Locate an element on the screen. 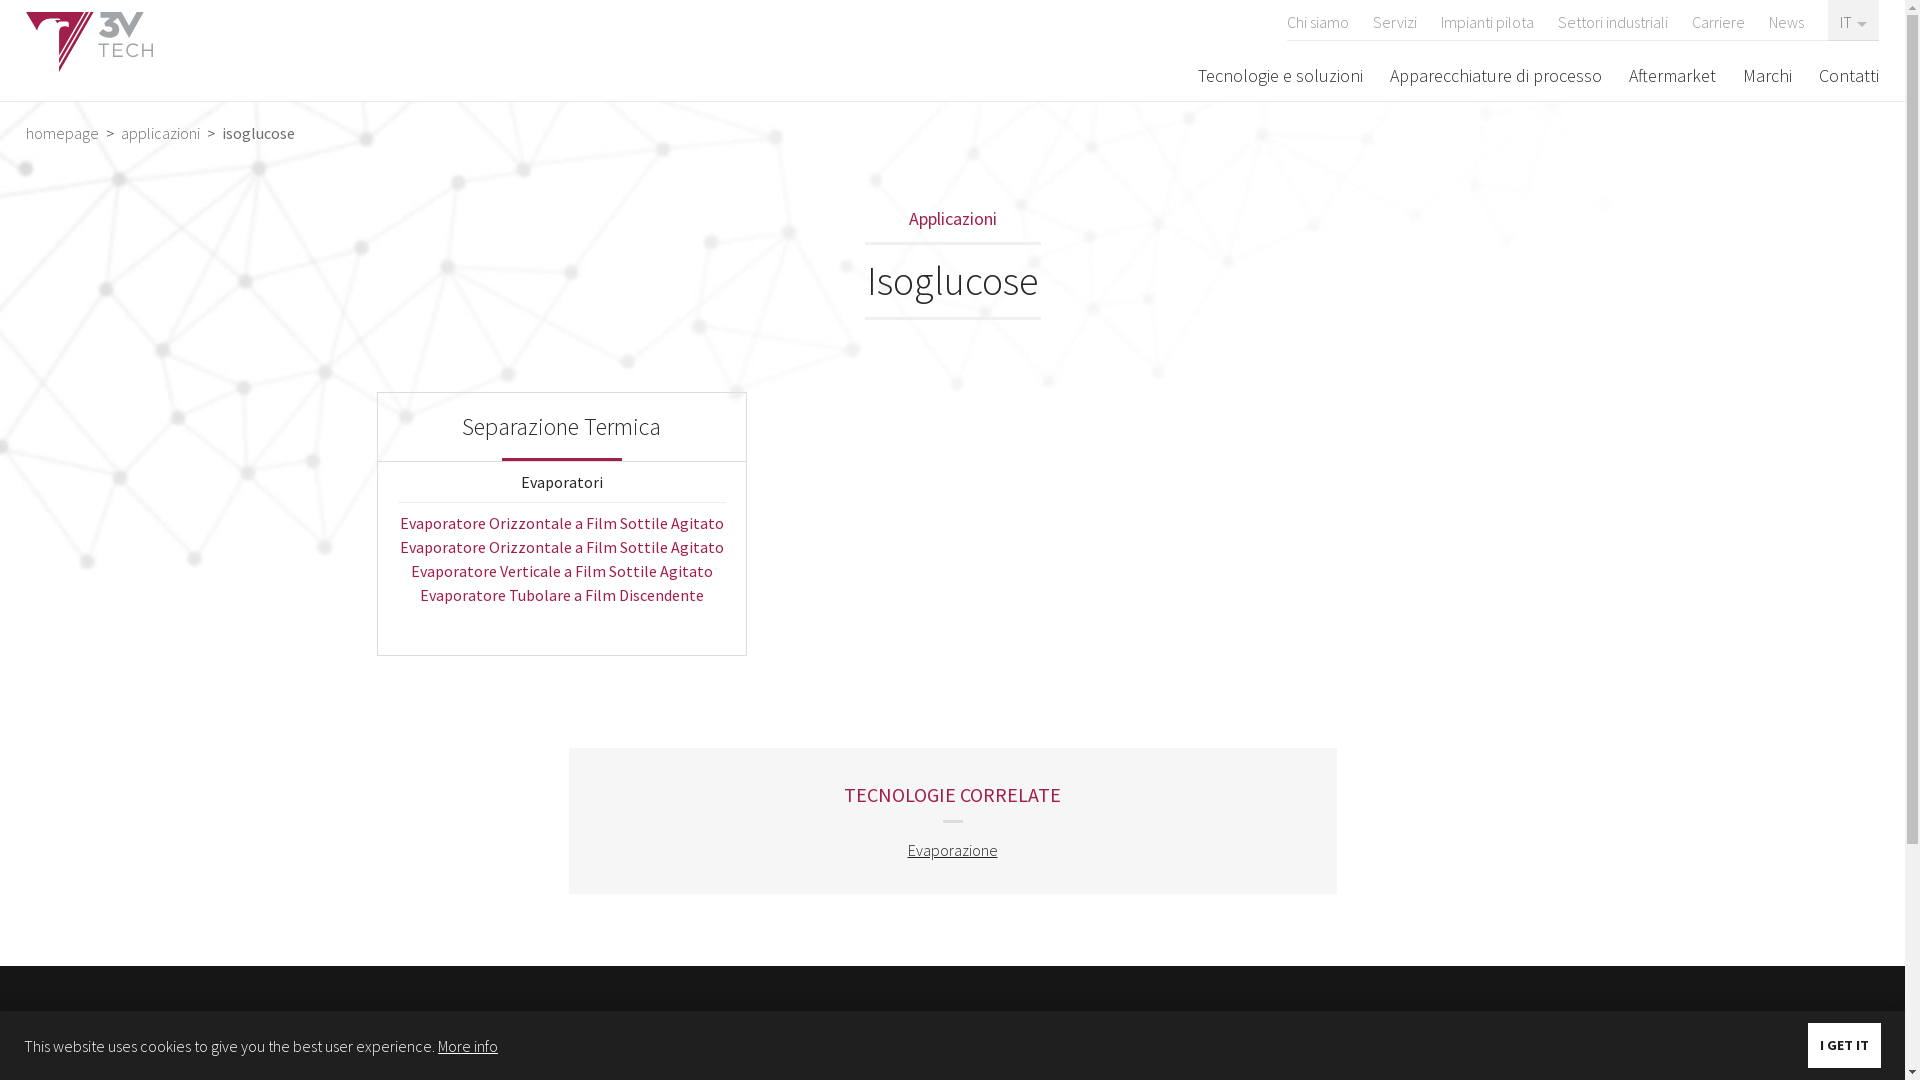 The image size is (1920, 1080). Evaporatore Orizzontale a Film Sottile Agitato is located at coordinates (562, 547).